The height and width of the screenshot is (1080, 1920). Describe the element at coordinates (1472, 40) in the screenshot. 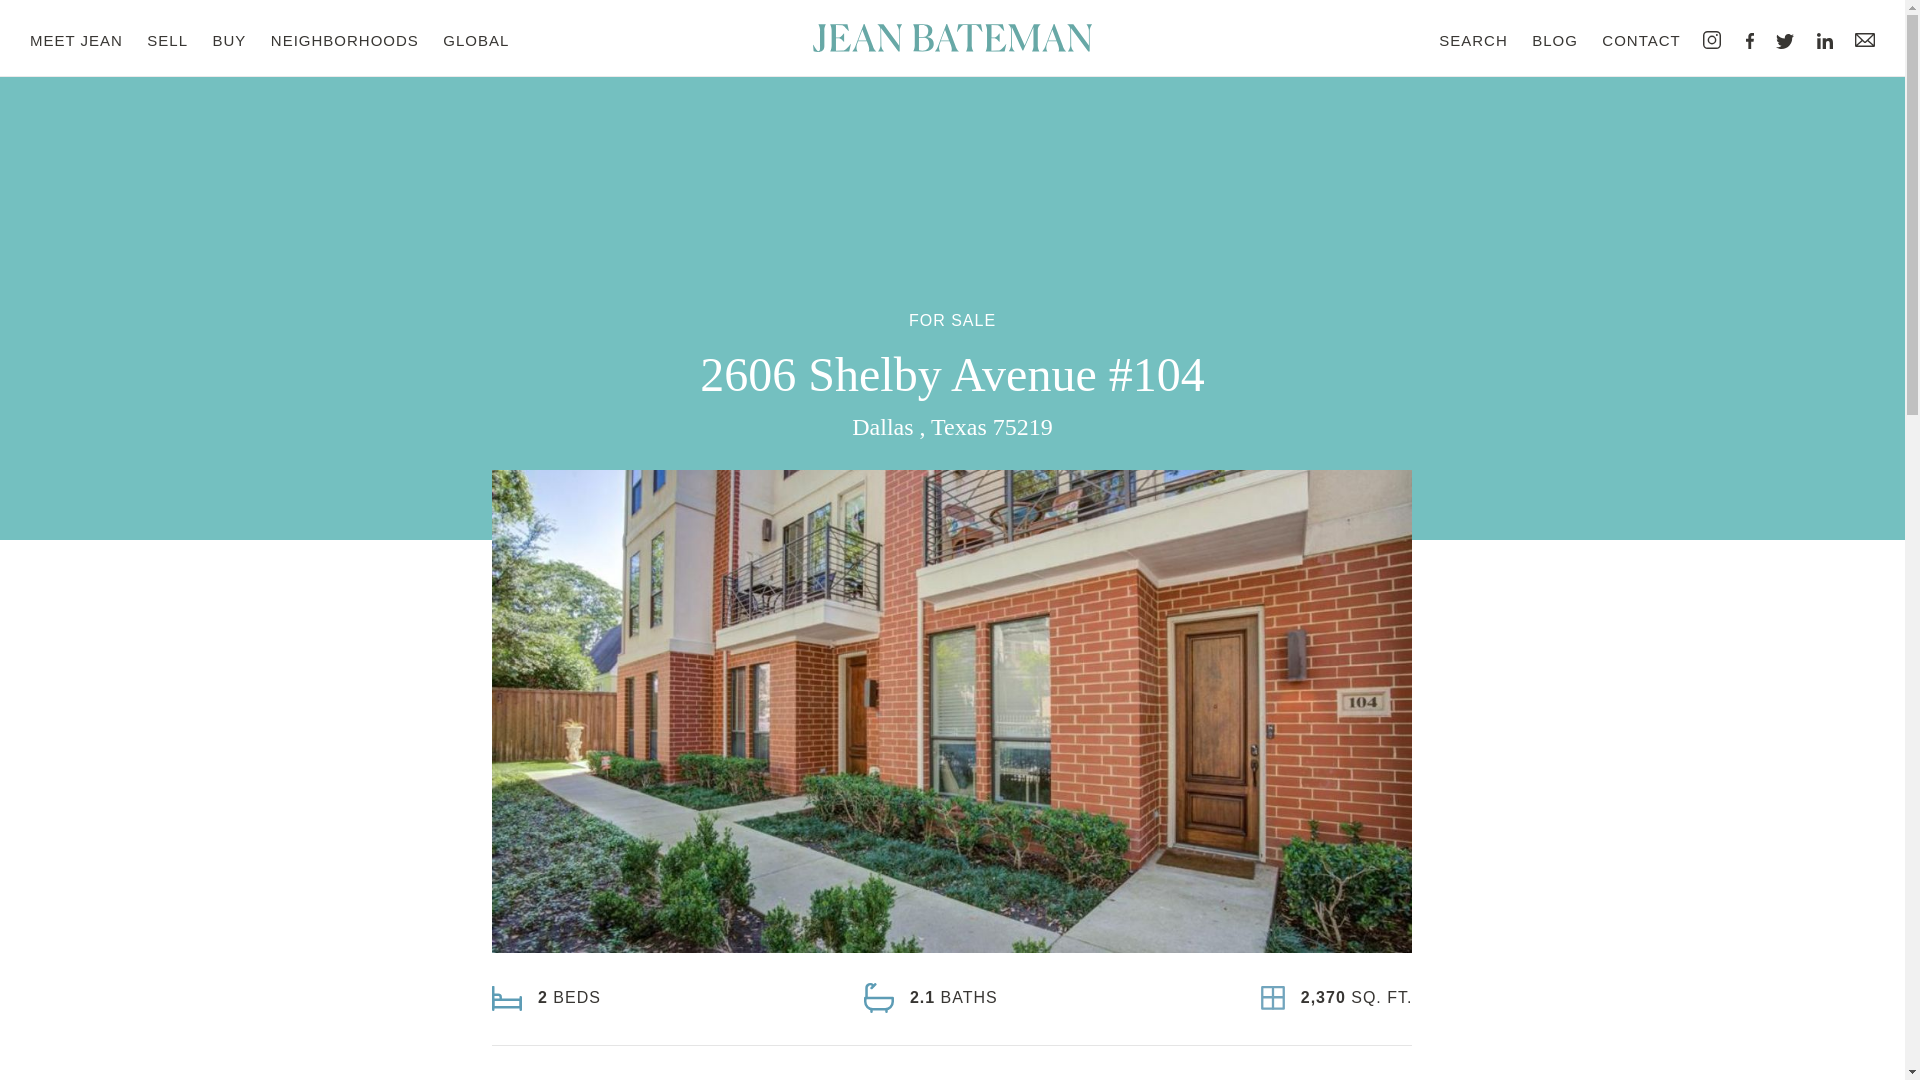

I see `SEARCH` at that location.